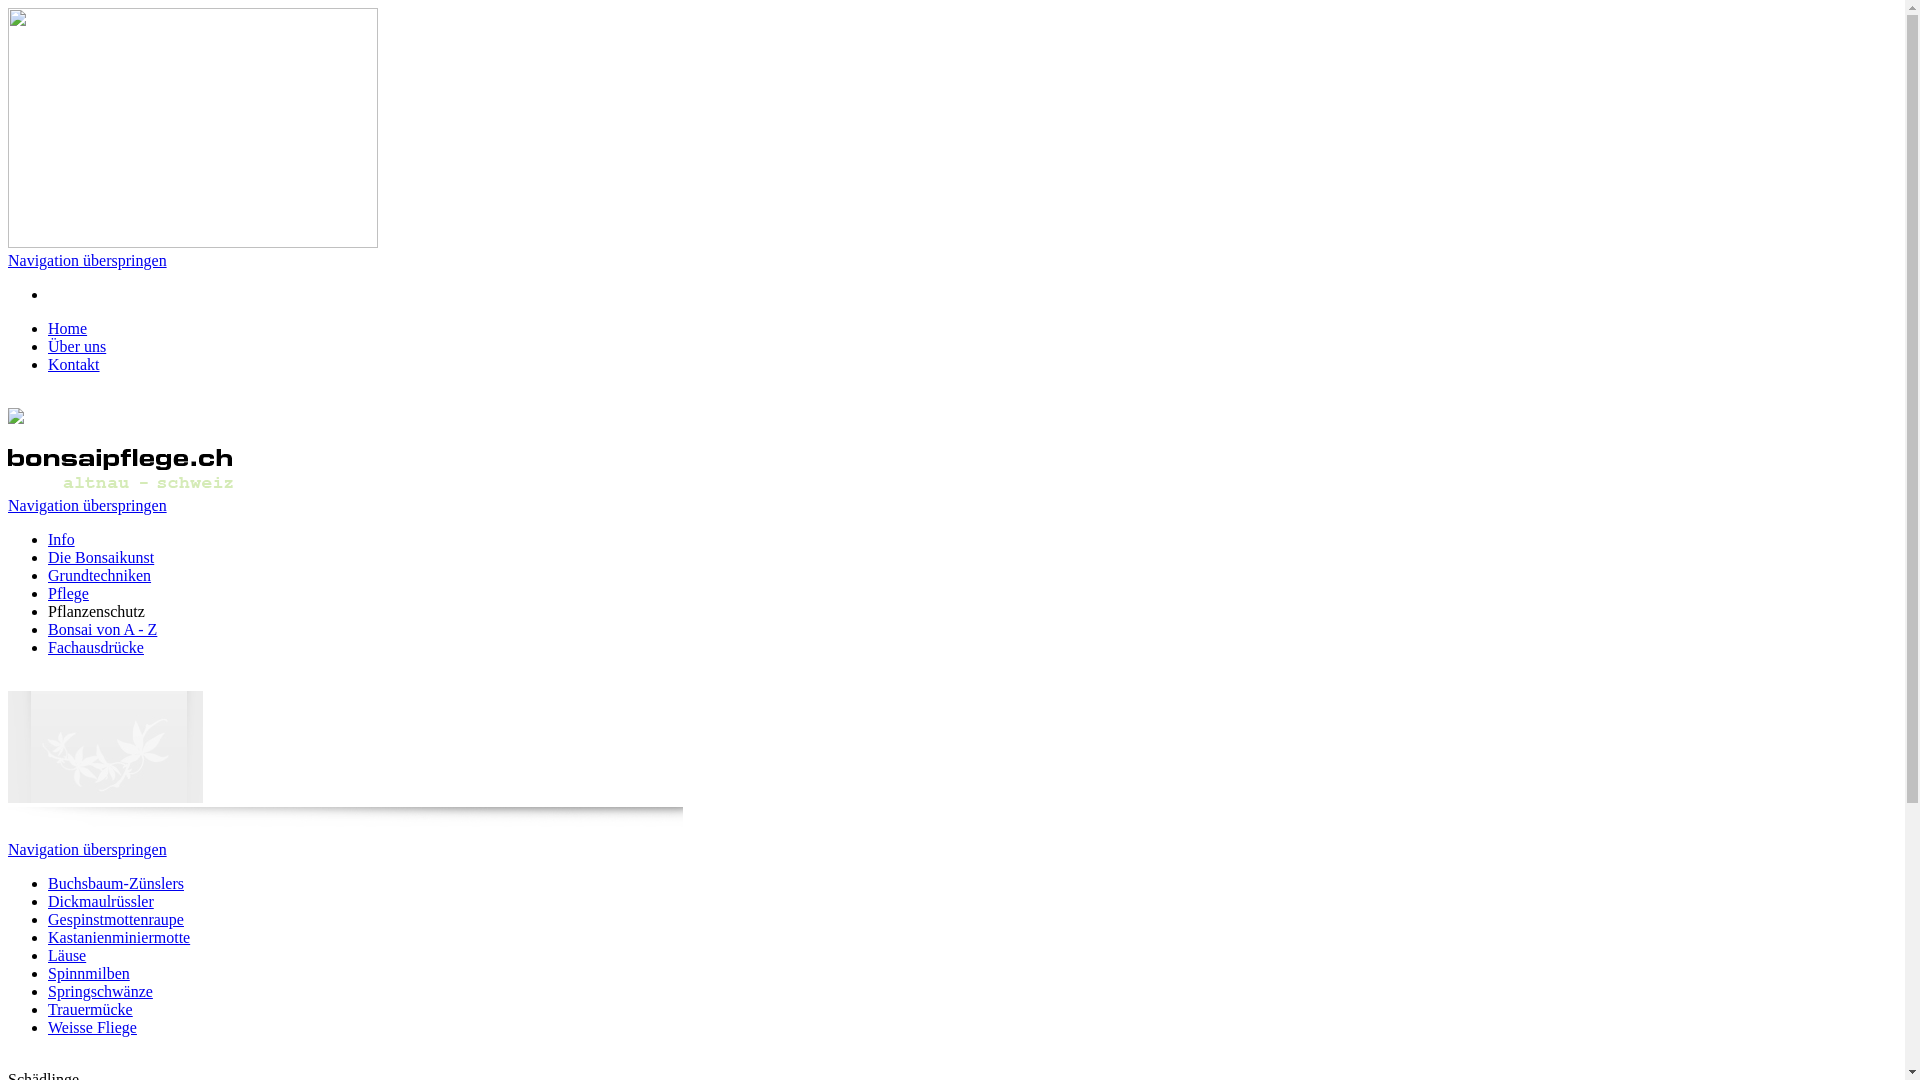  What do you see at coordinates (100, 576) in the screenshot?
I see `Grundtechniken` at bounding box center [100, 576].